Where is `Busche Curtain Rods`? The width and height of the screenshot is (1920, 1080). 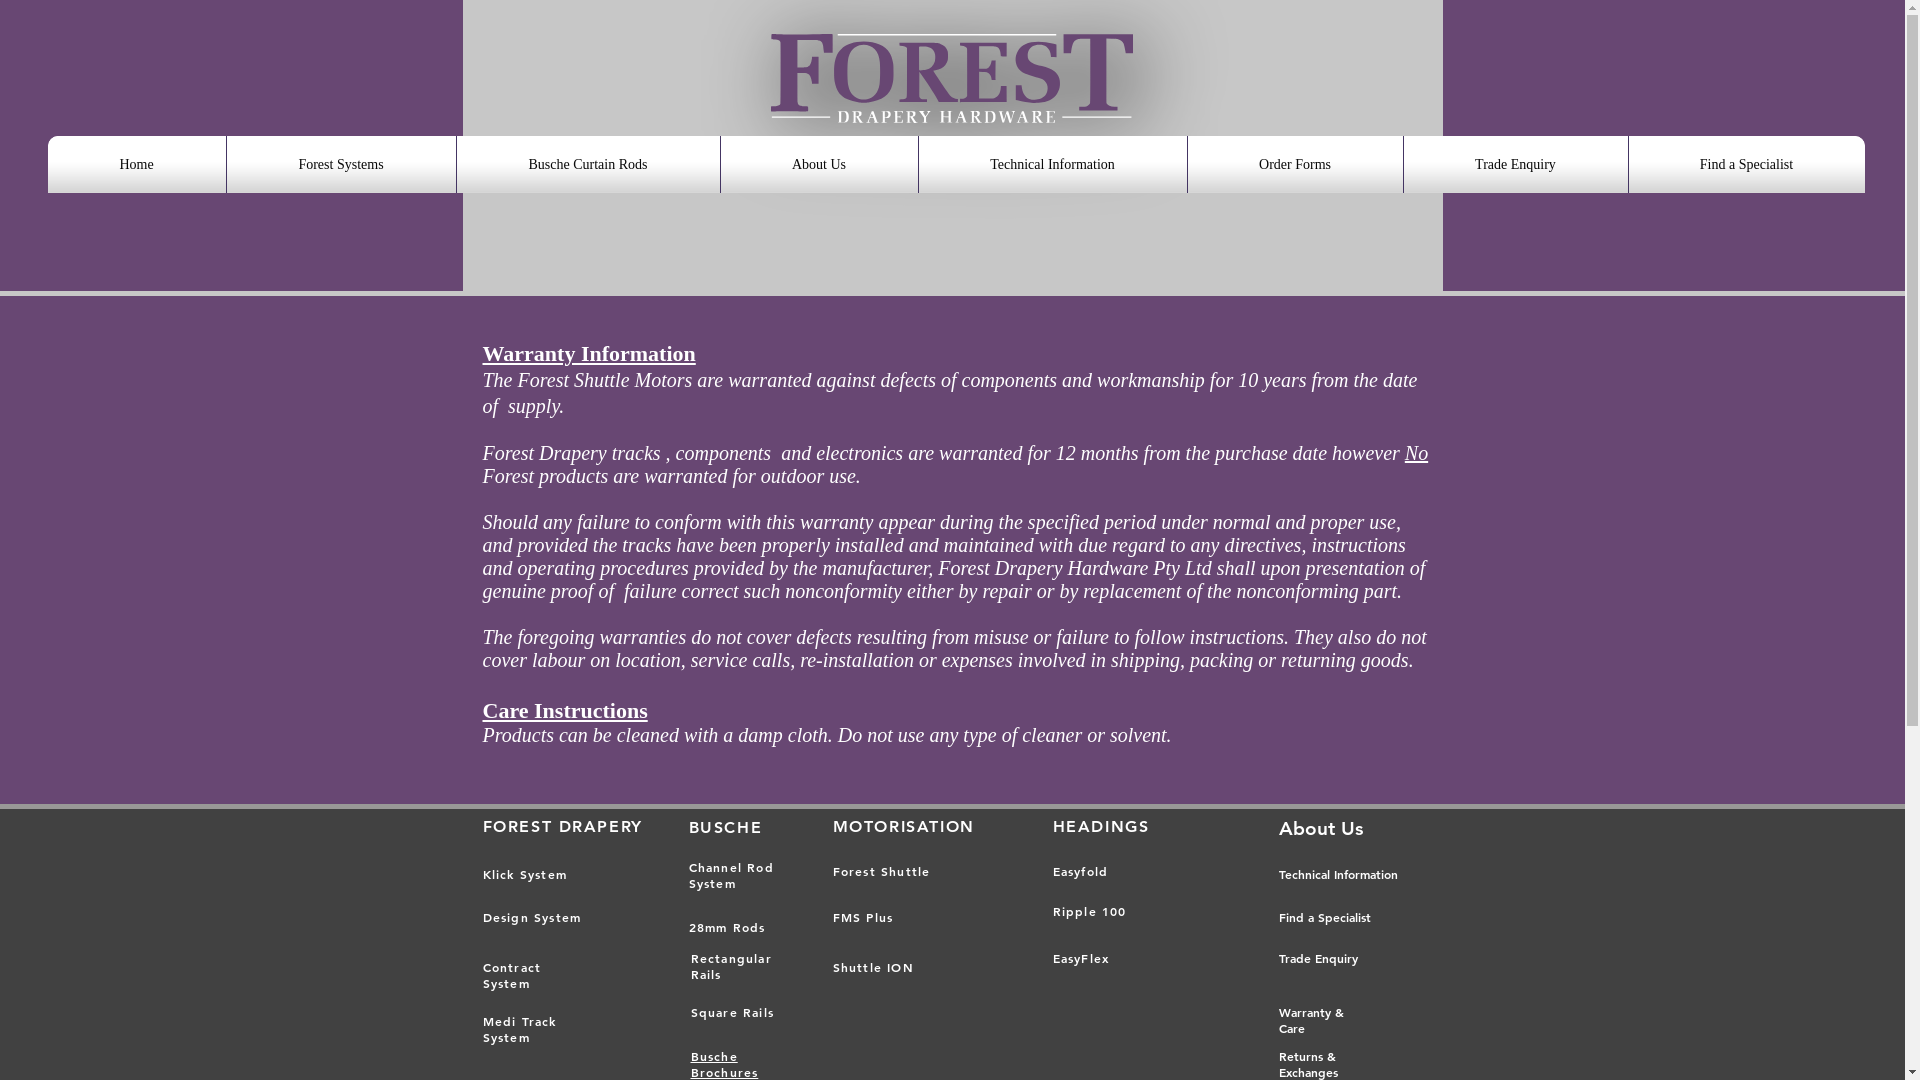
Busche Curtain Rods is located at coordinates (588, 164).